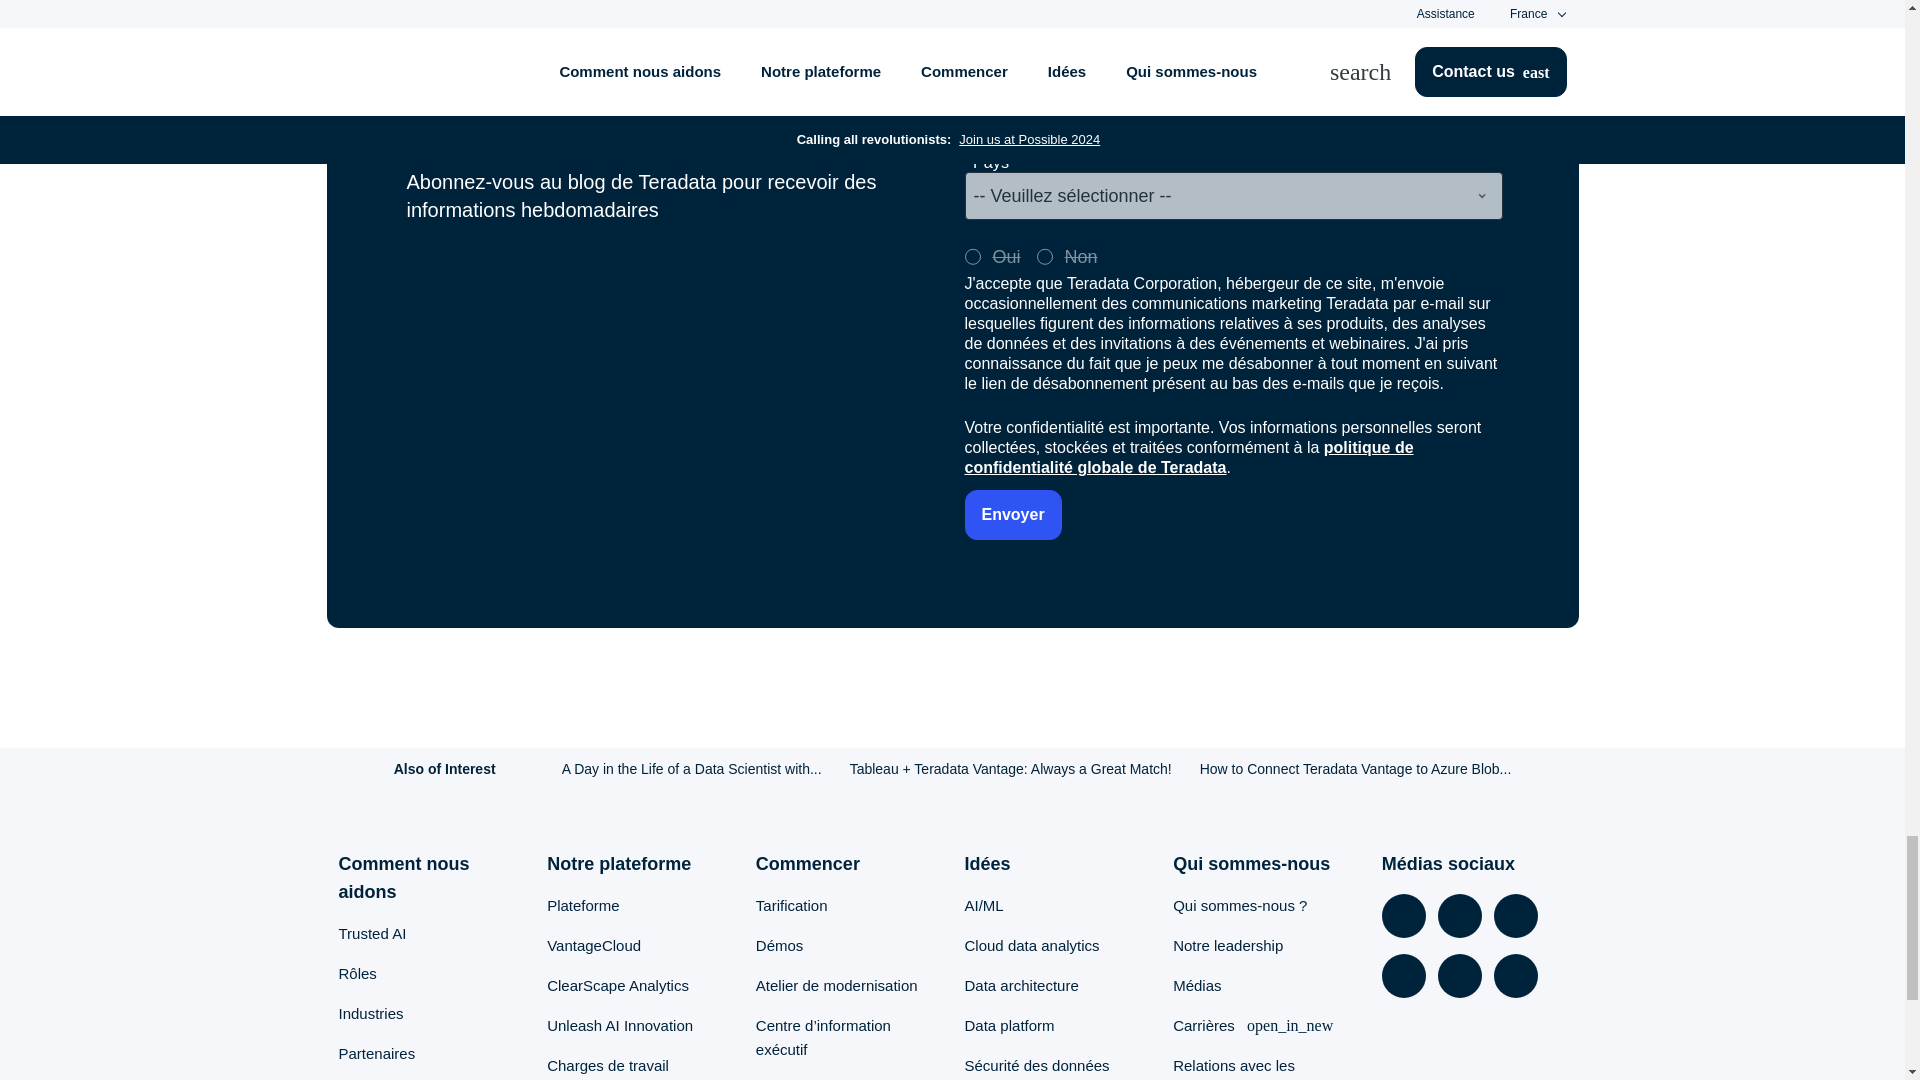 This screenshot has width=1920, height=1080. Describe the element at coordinates (1044, 256) in the screenshot. I see `No` at that location.